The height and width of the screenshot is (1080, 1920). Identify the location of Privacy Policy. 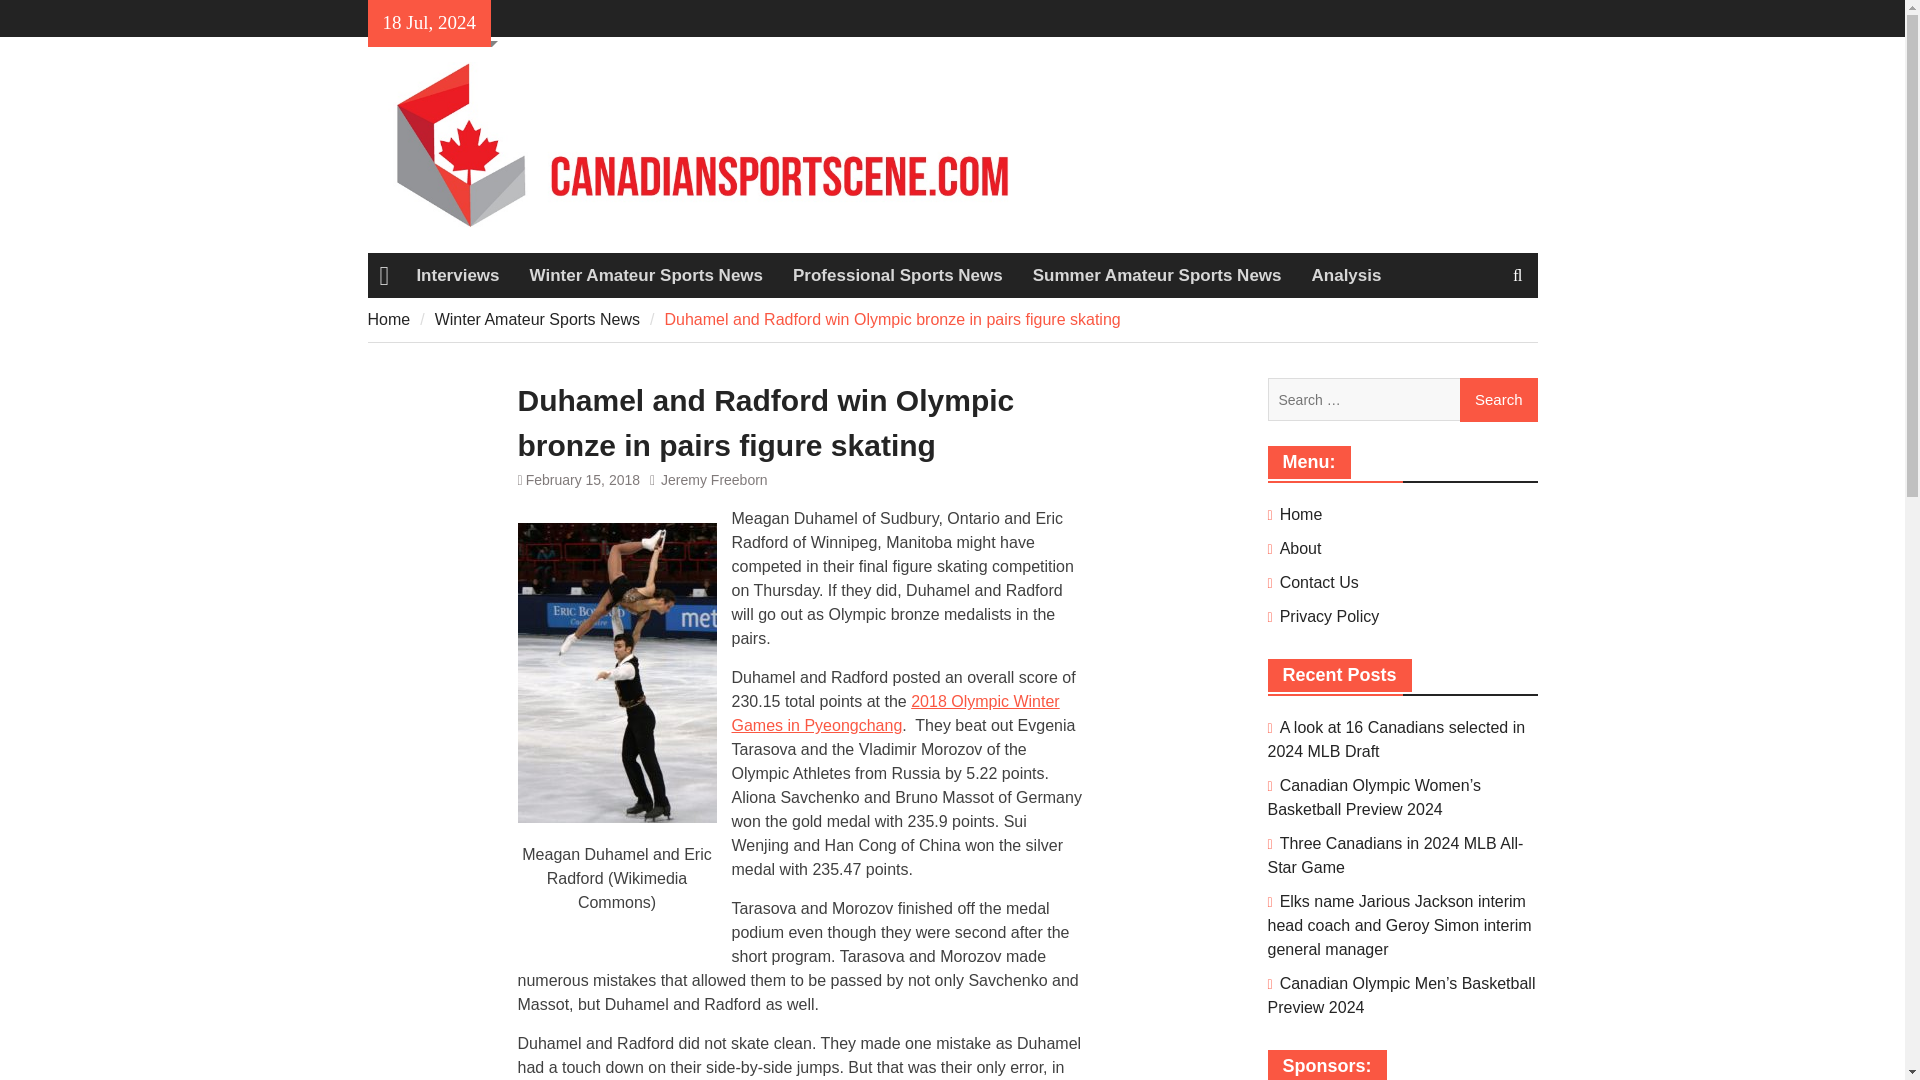
(1330, 616).